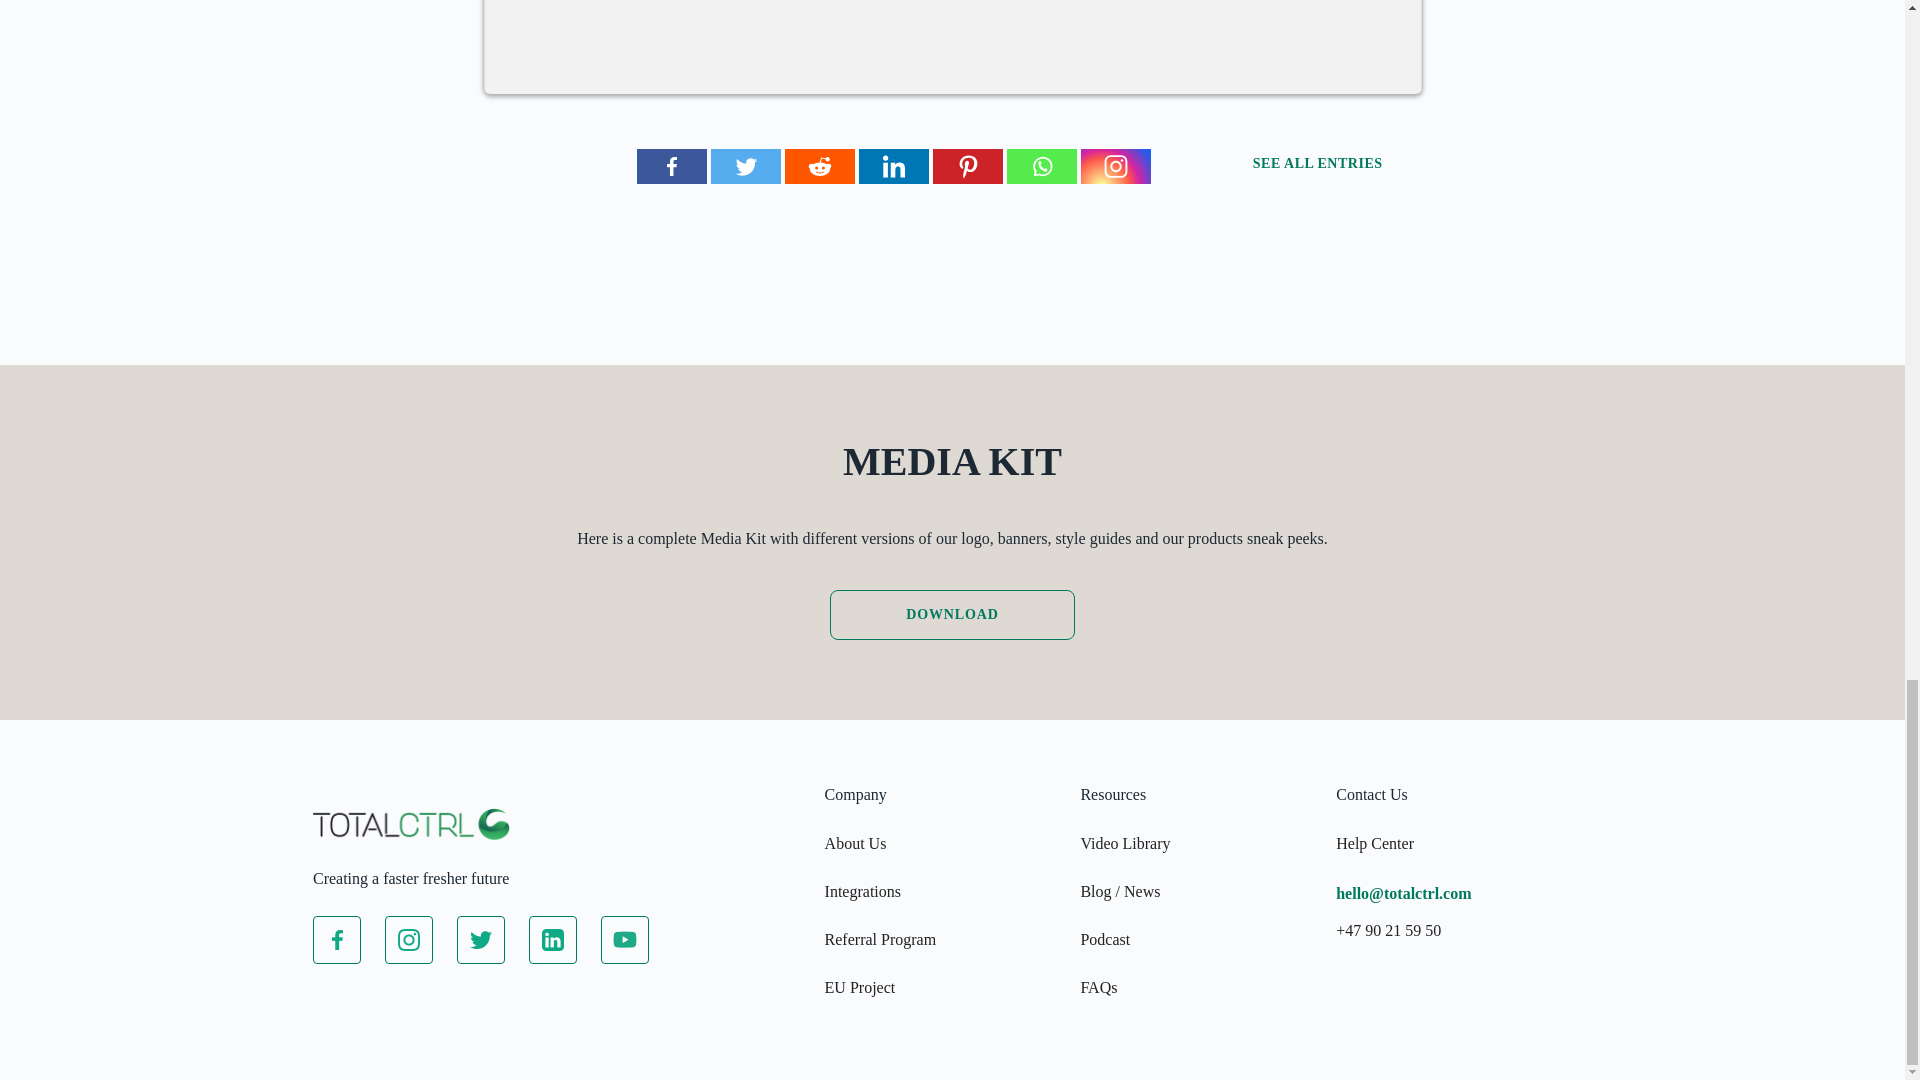 This screenshot has width=1920, height=1080. Describe the element at coordinates (818, 166) in the screenshot. I see `Reddit` at that location.